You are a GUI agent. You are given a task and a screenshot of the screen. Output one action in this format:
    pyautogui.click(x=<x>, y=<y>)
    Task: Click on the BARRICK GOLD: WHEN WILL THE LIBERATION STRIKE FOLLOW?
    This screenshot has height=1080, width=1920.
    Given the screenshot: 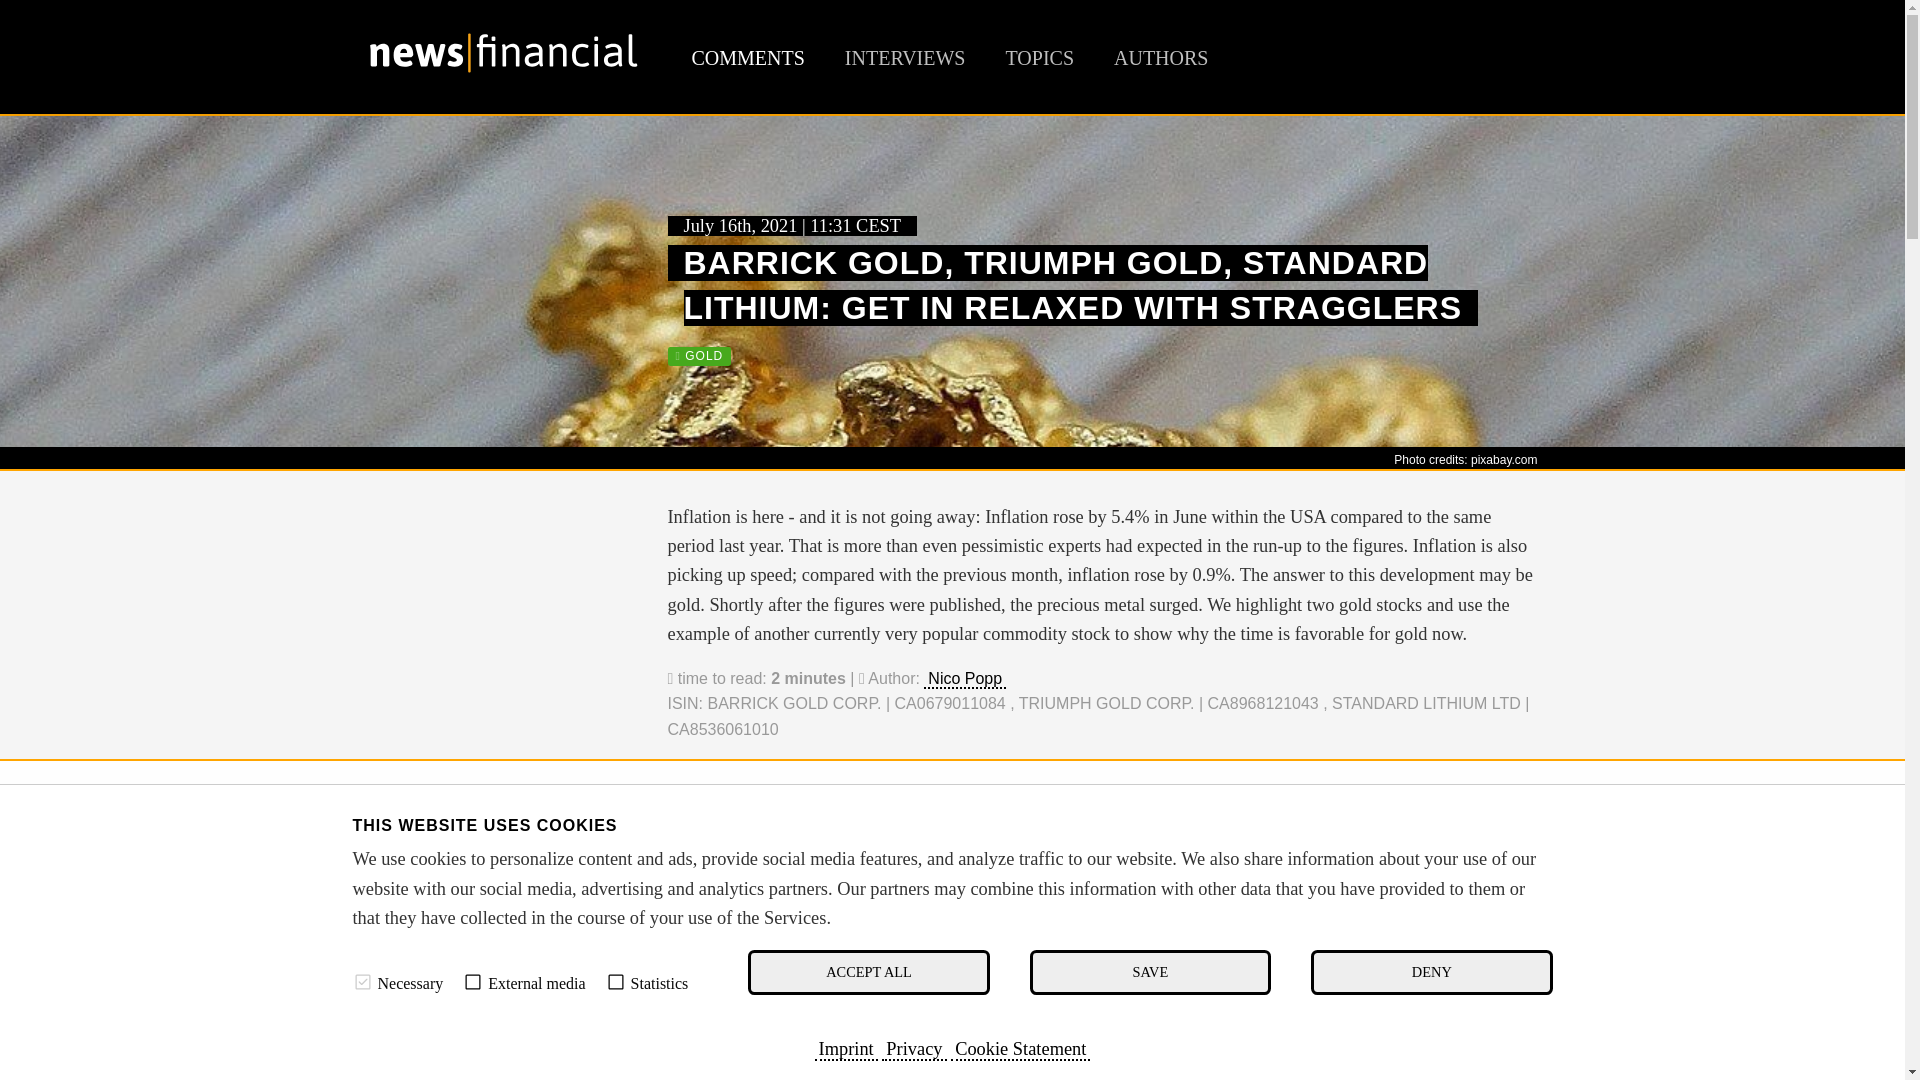 What is the action you would take?
    pyautogui.click(x=984, y=860)
    